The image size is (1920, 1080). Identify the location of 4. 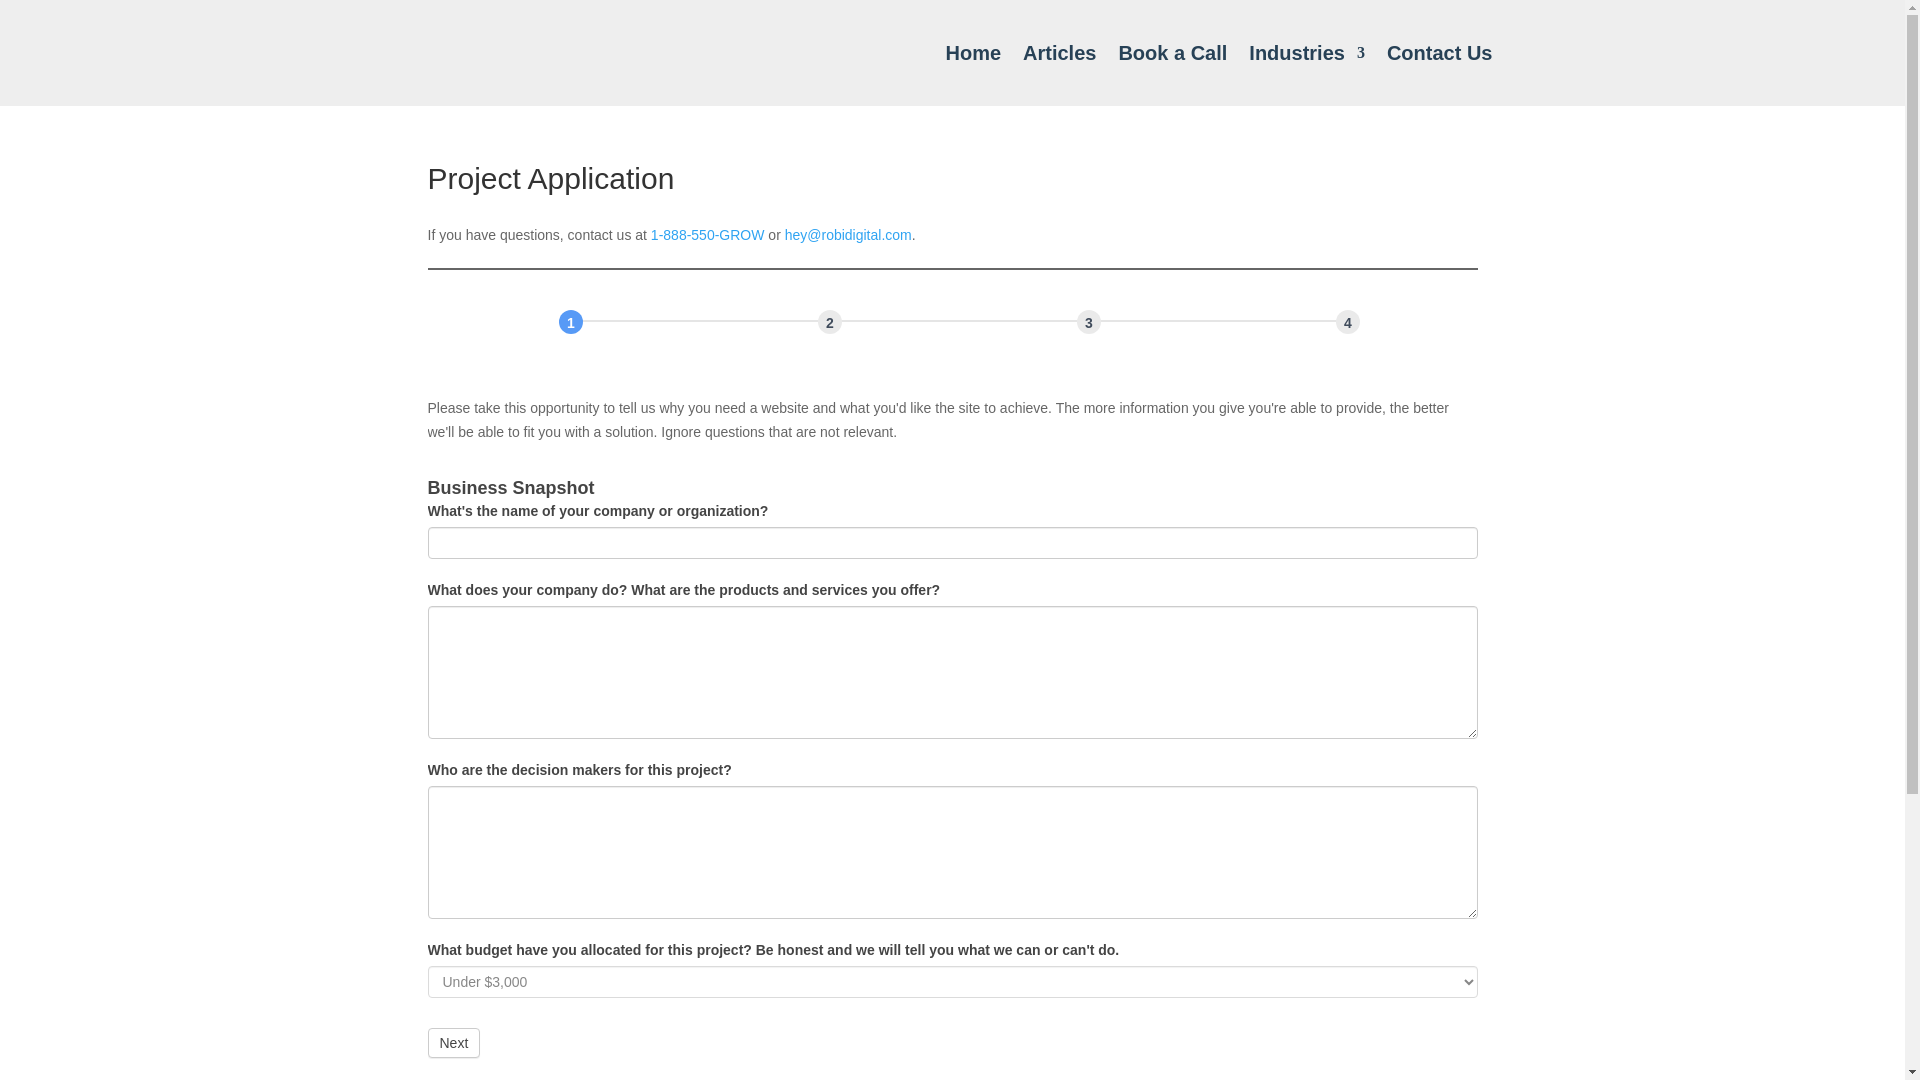
(1348, 321).